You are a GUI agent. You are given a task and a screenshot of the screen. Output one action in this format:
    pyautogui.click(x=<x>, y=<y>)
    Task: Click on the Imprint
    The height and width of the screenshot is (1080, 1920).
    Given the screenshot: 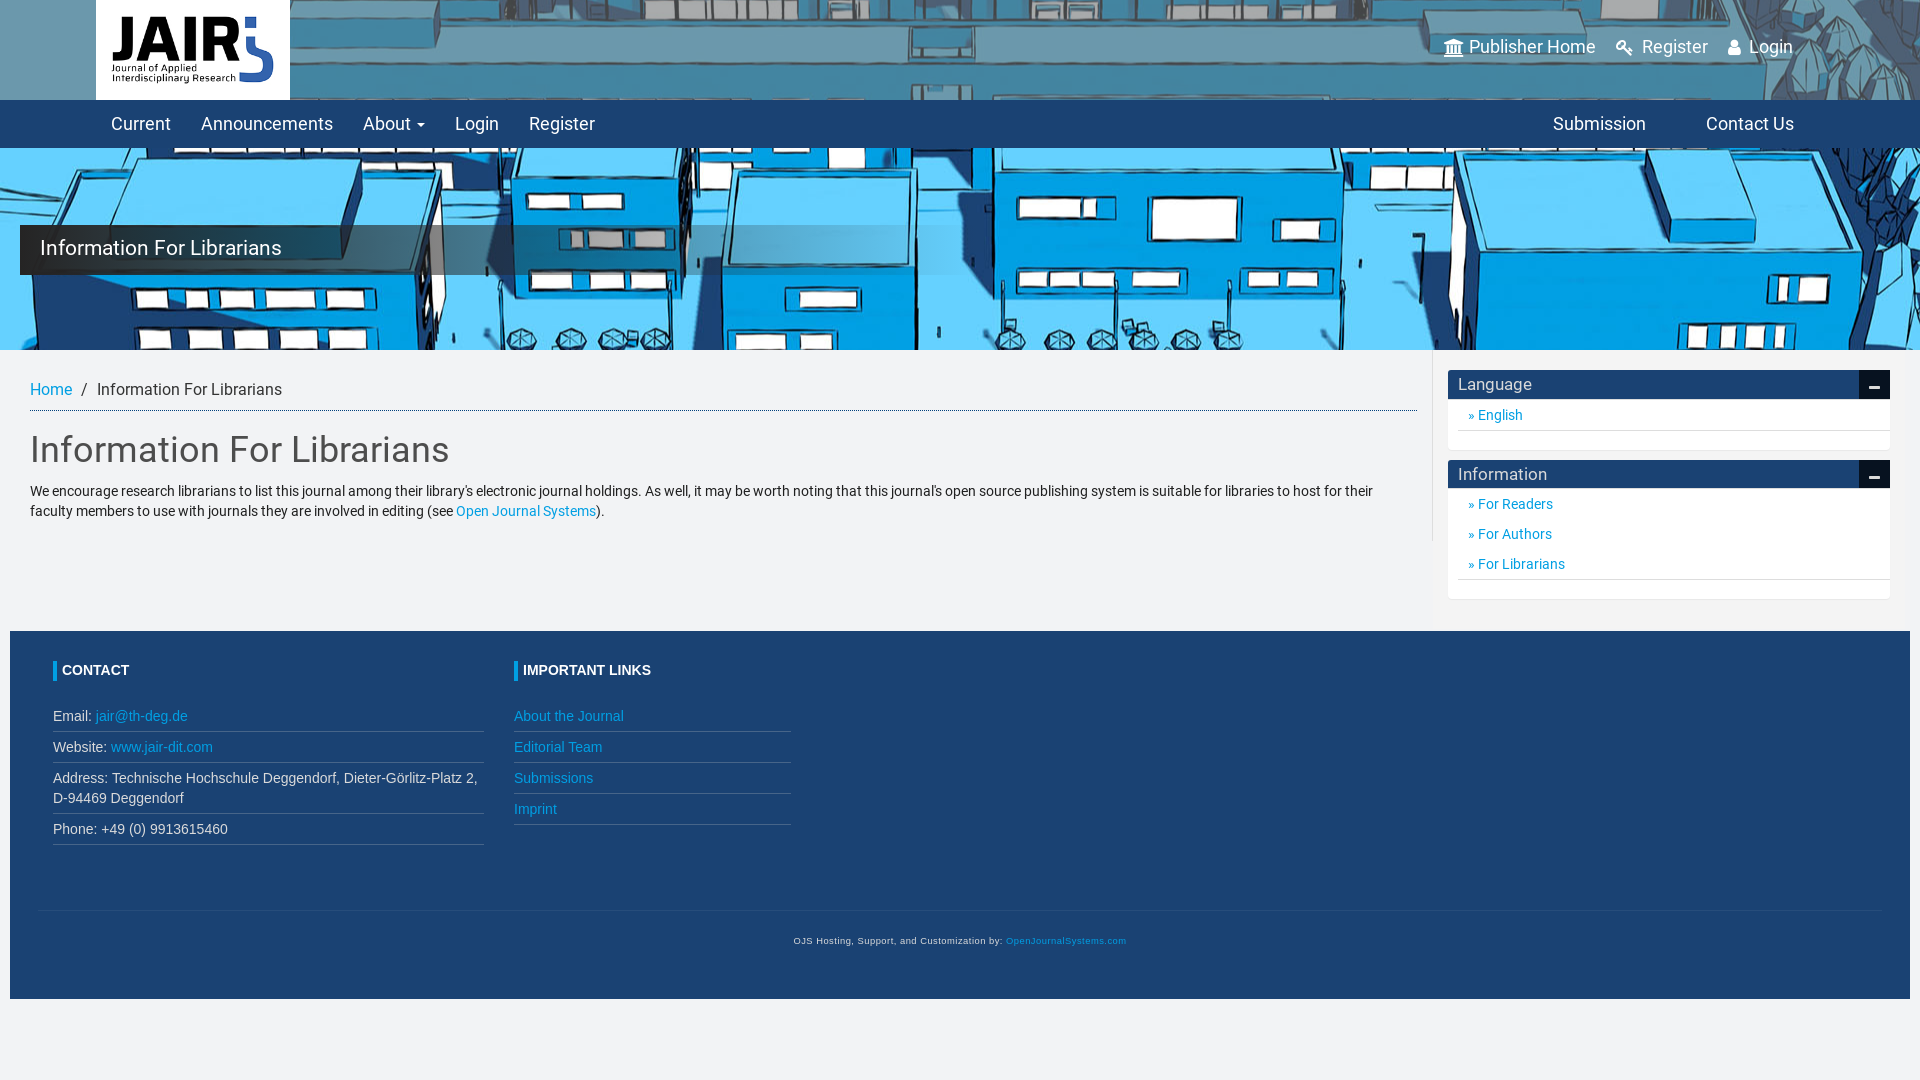 What is the action you would take?
    pyautogui.click(x=536, y=809)
    